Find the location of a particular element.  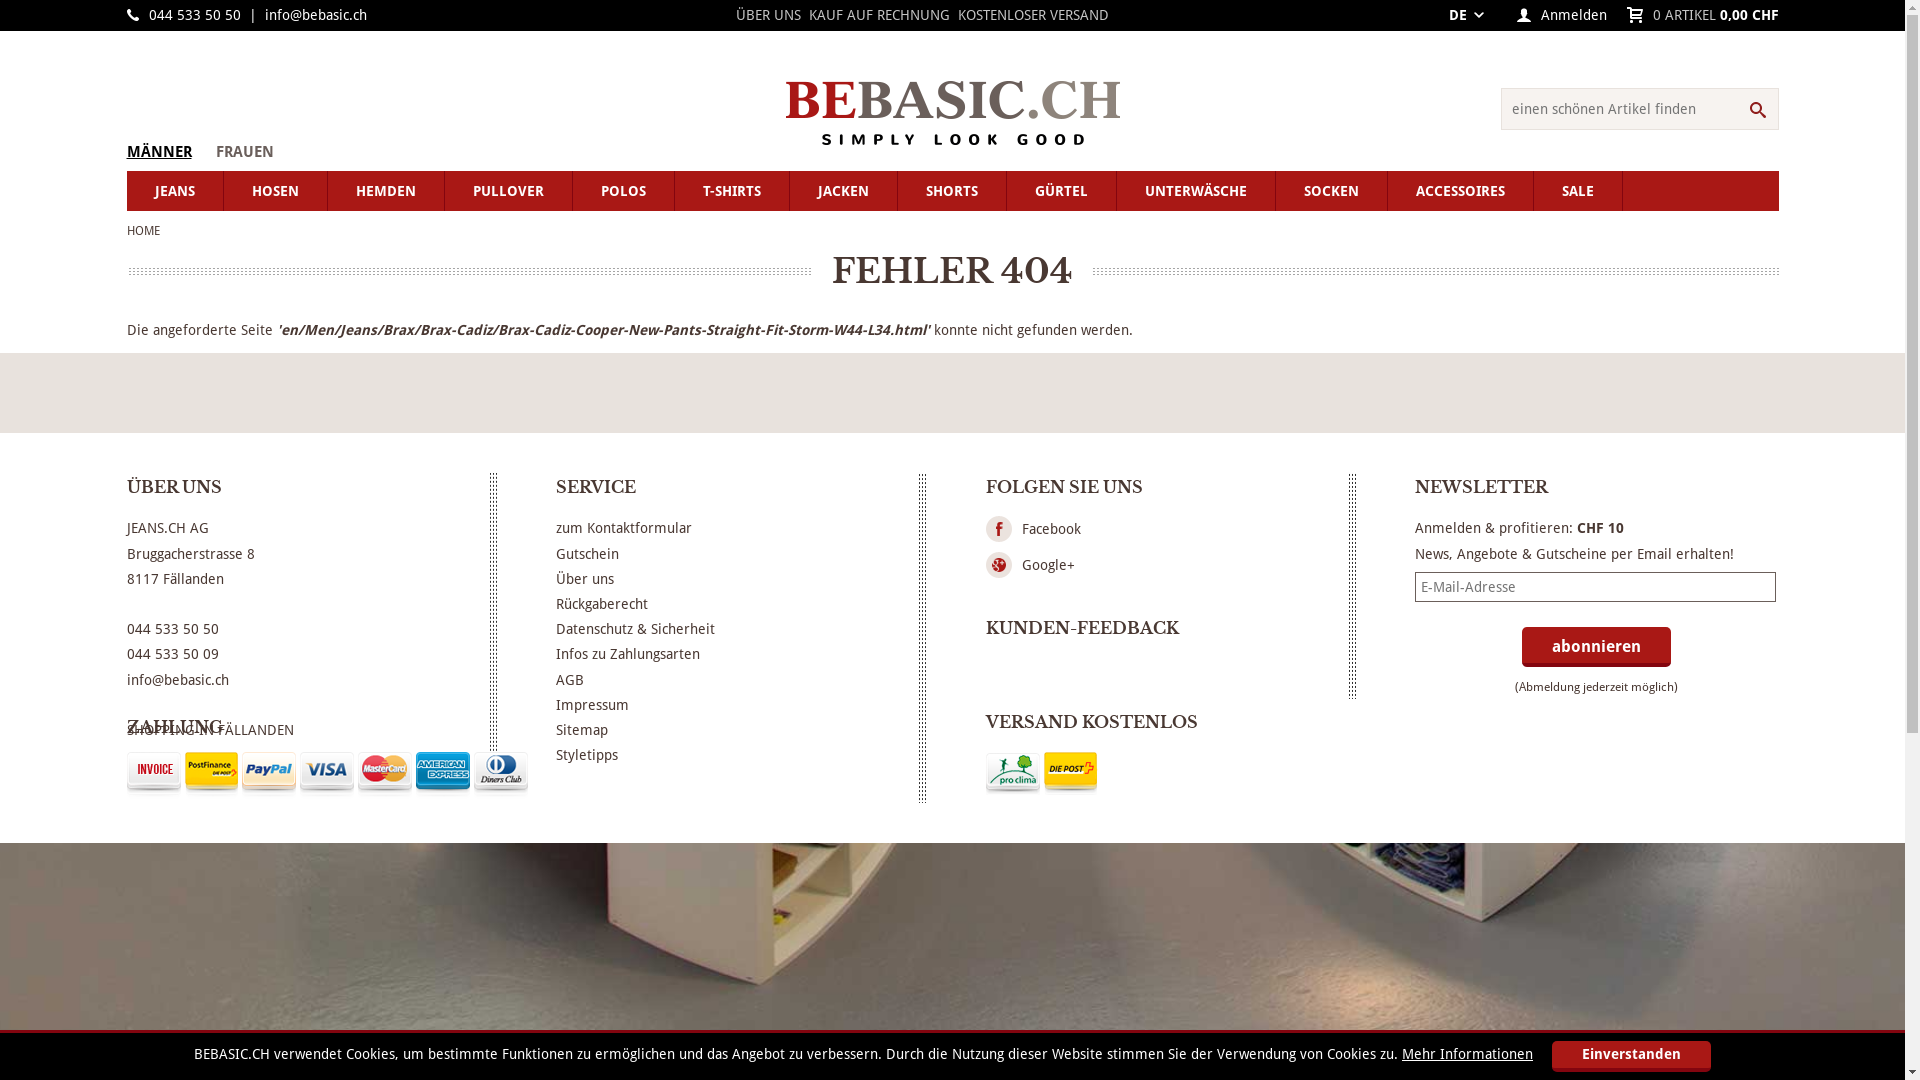

zum Kontaktformular is located at coordinates (624, 528).